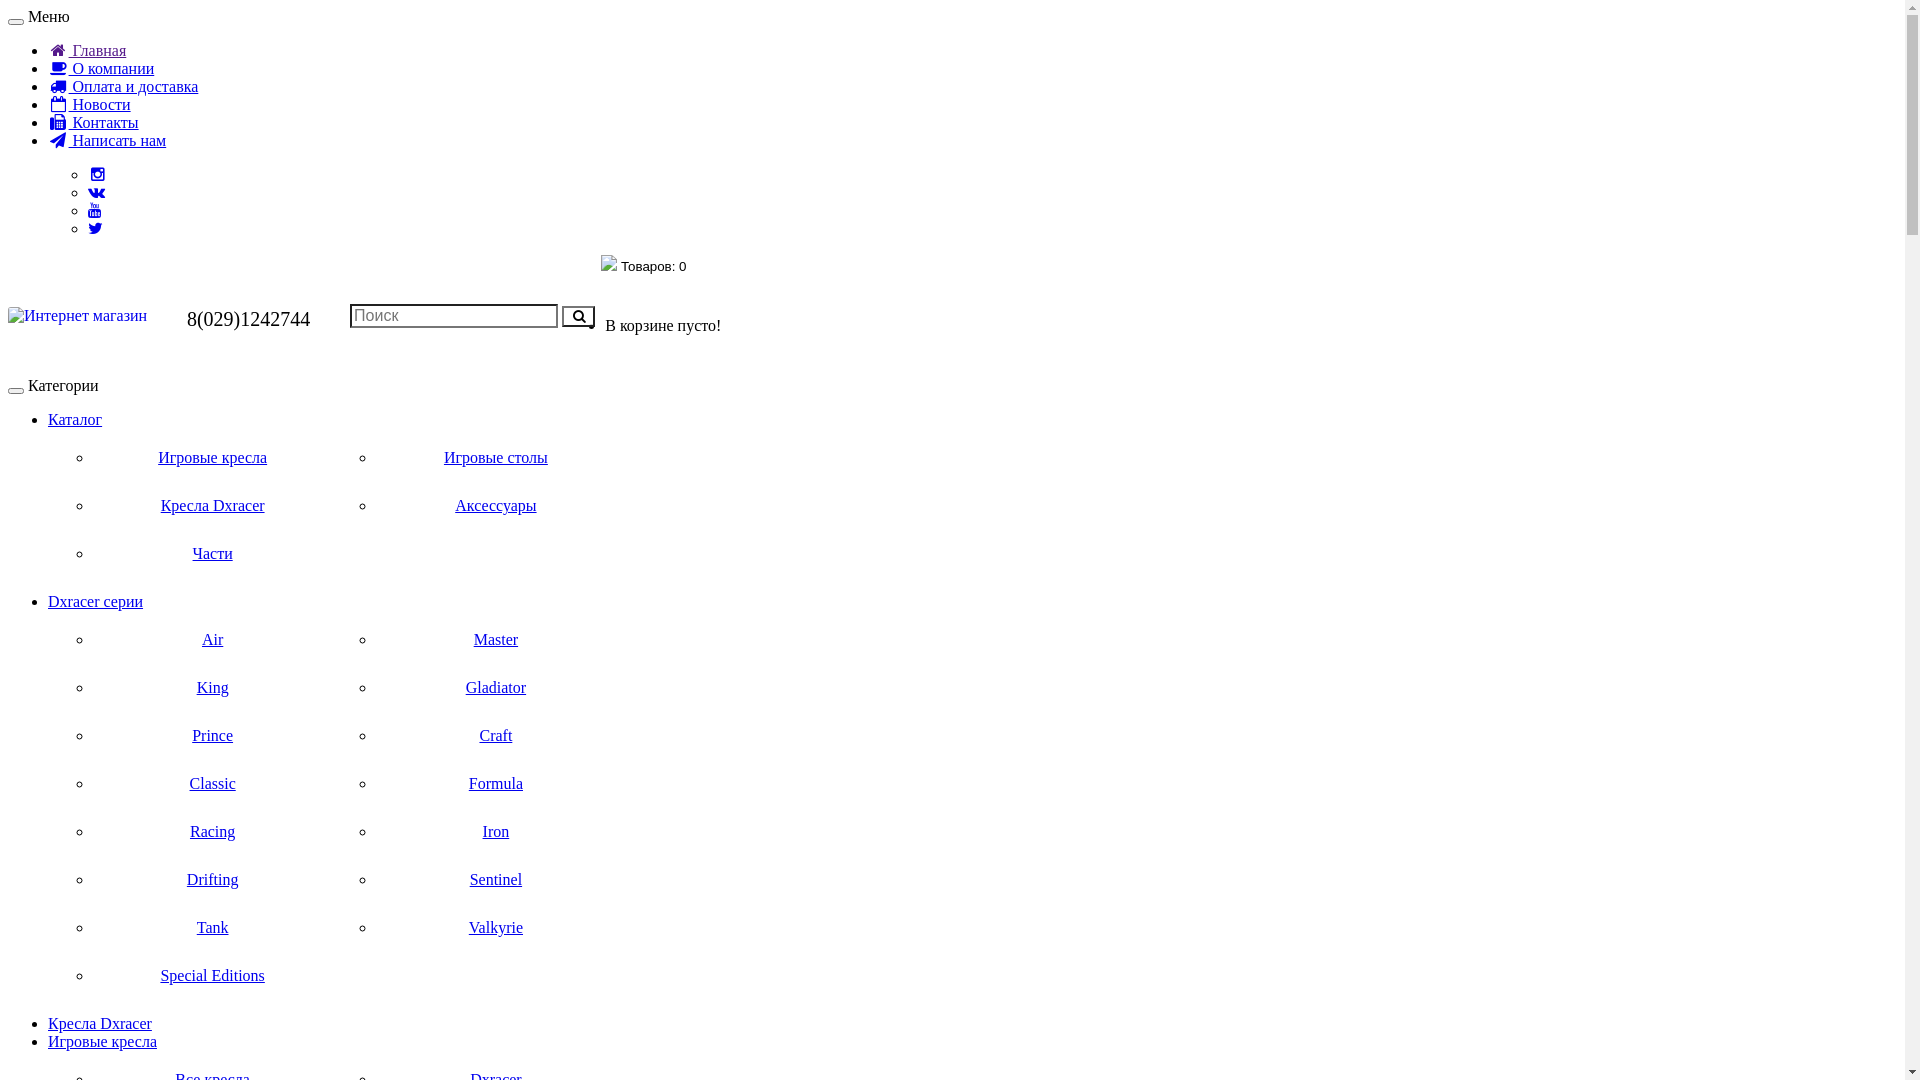 The image size is (1920, 1080). I want to click on 8(029)1242744, so click(248, 319).